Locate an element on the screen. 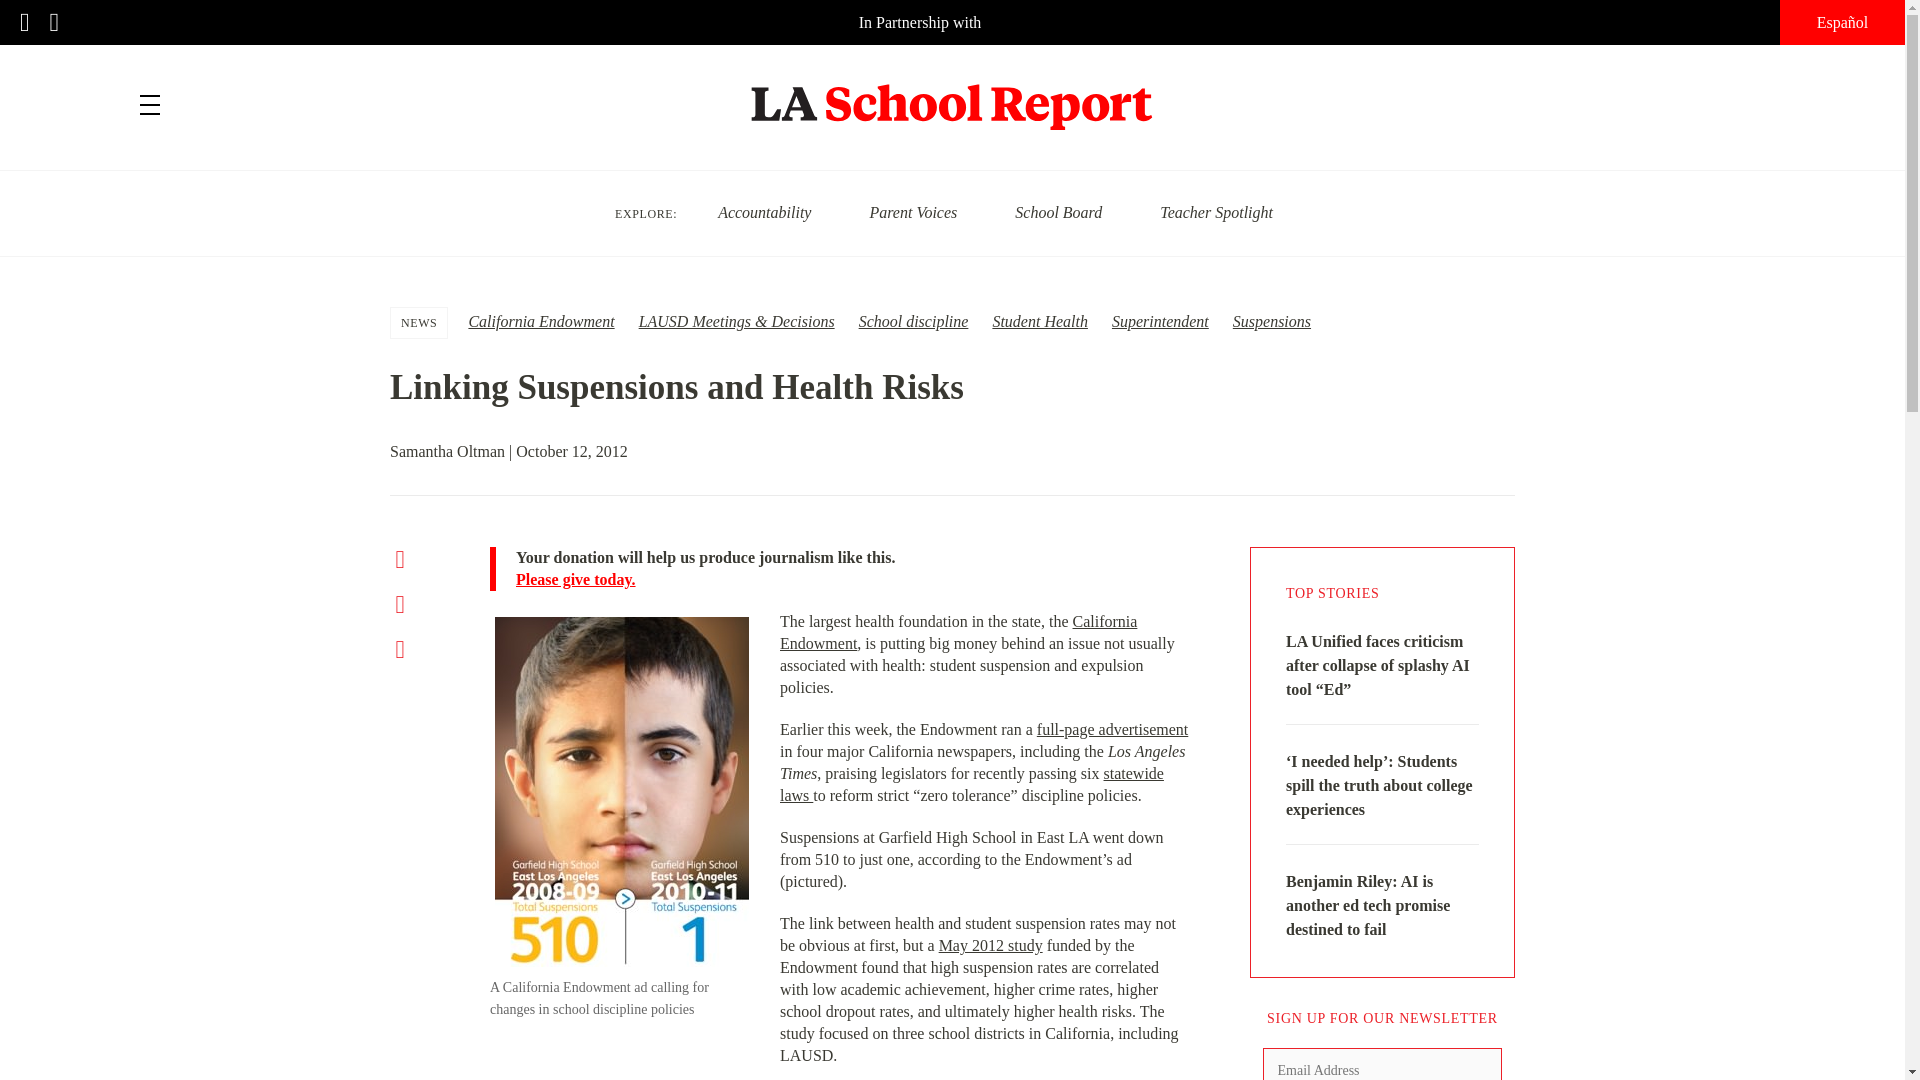 This screenshot has width=1920, height=1080. Parent Voices is located at coordinates (912, 212).